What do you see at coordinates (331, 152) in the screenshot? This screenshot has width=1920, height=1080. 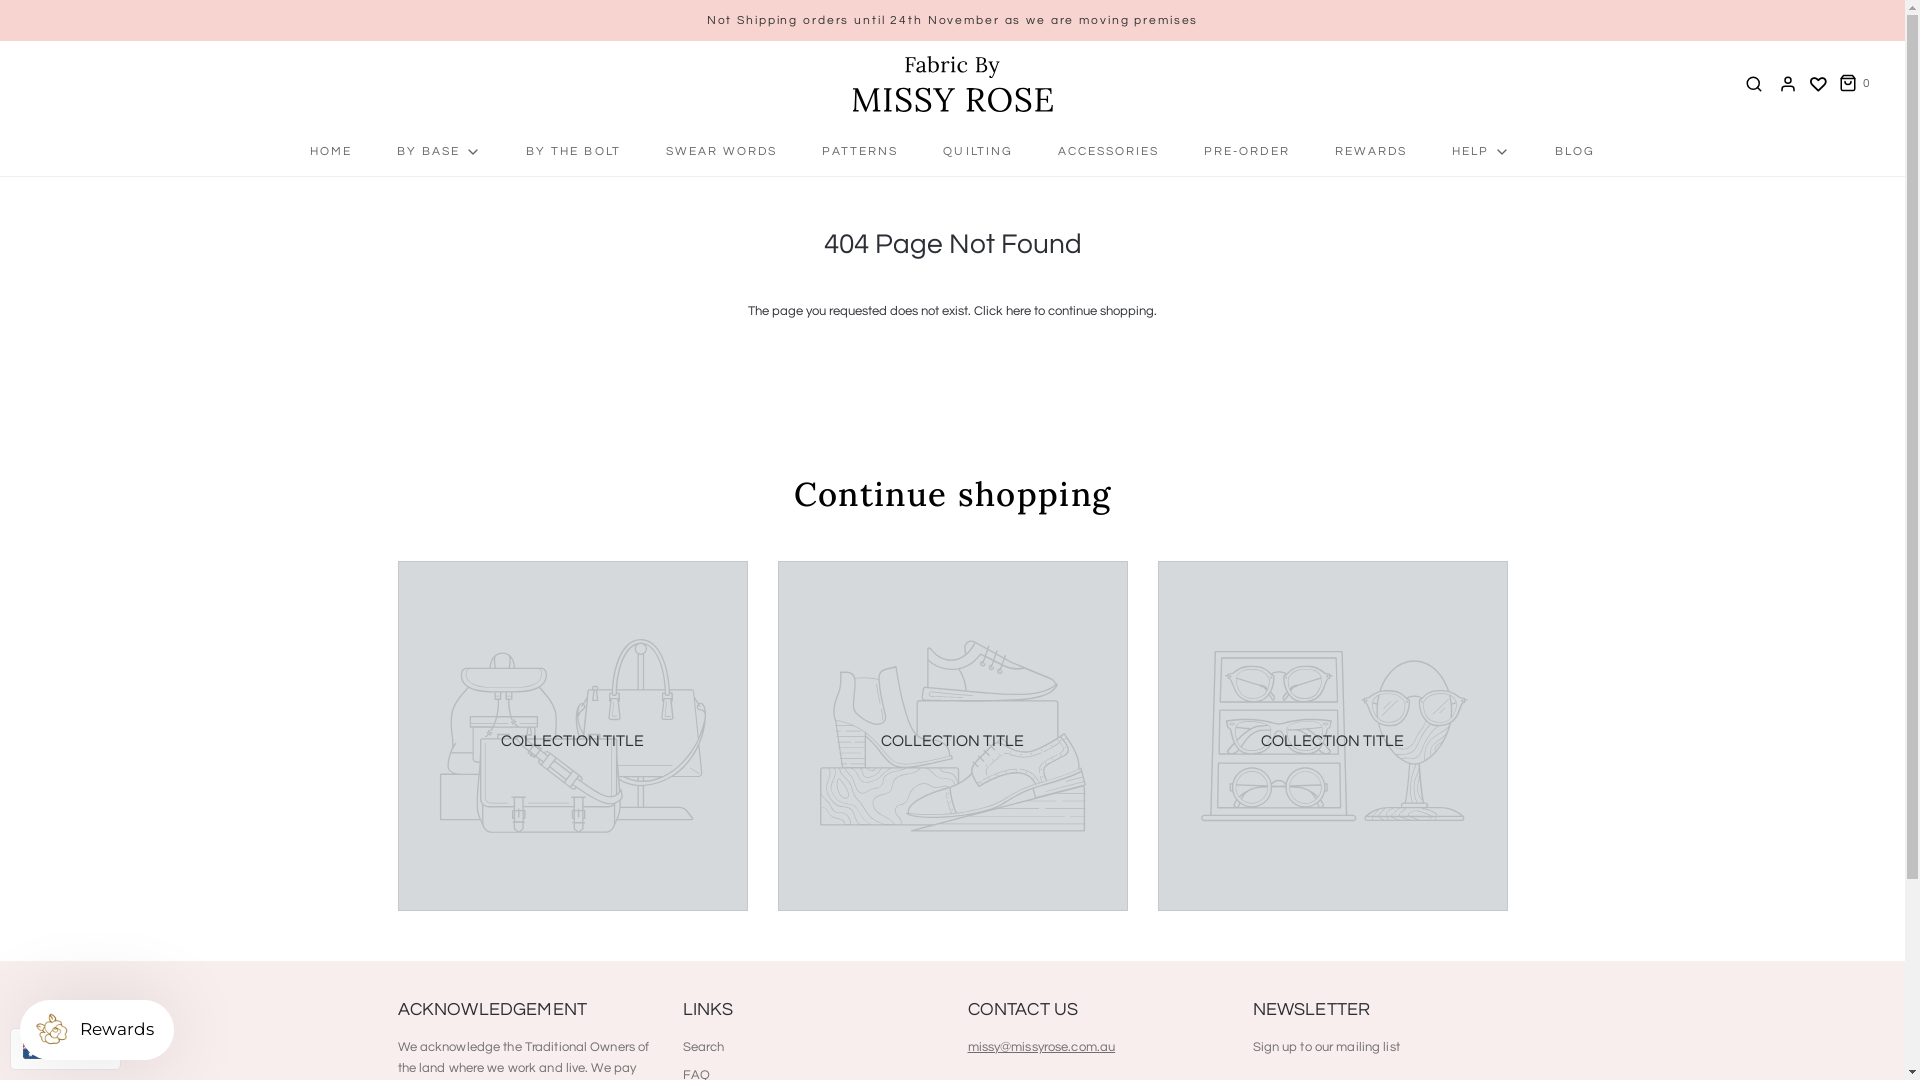 I see `HOME` at bounding box center [331, 152].